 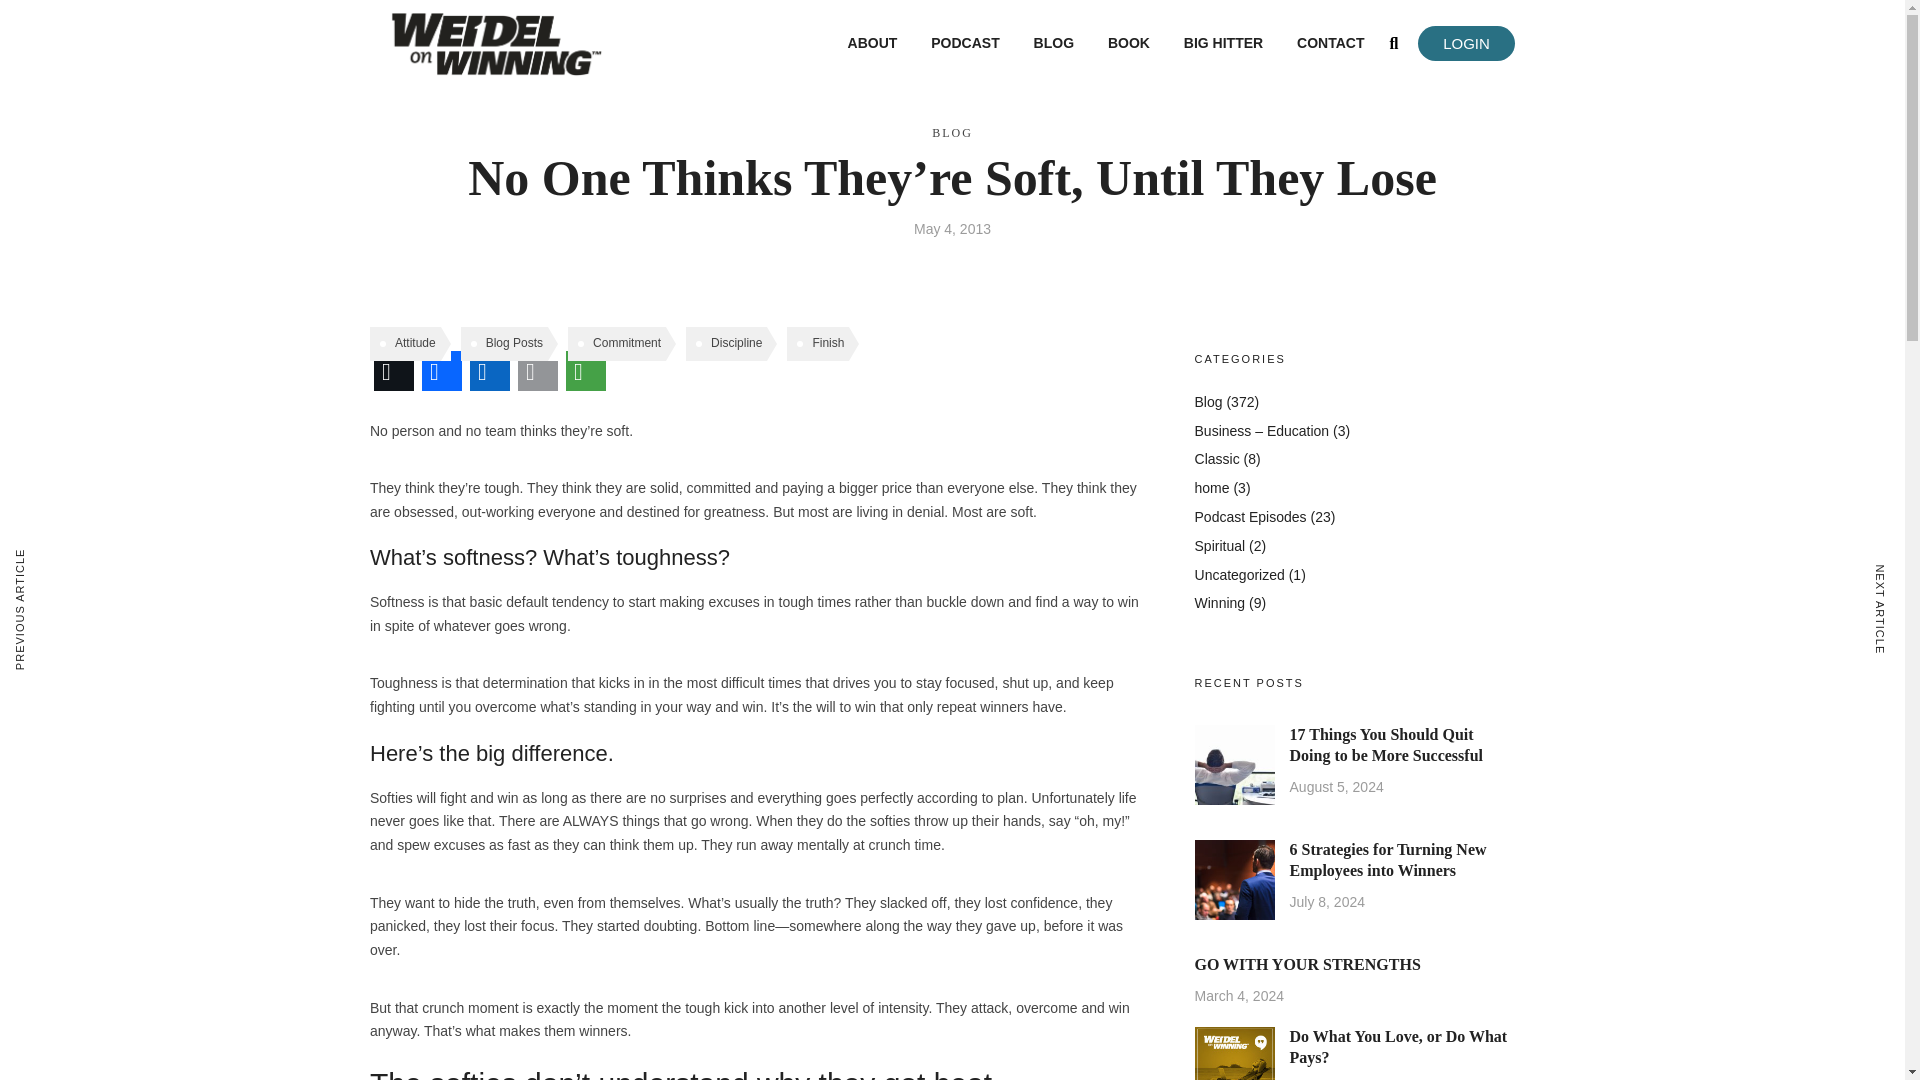 I want to click on BIG HITTER, so click(x=1222, y=44).